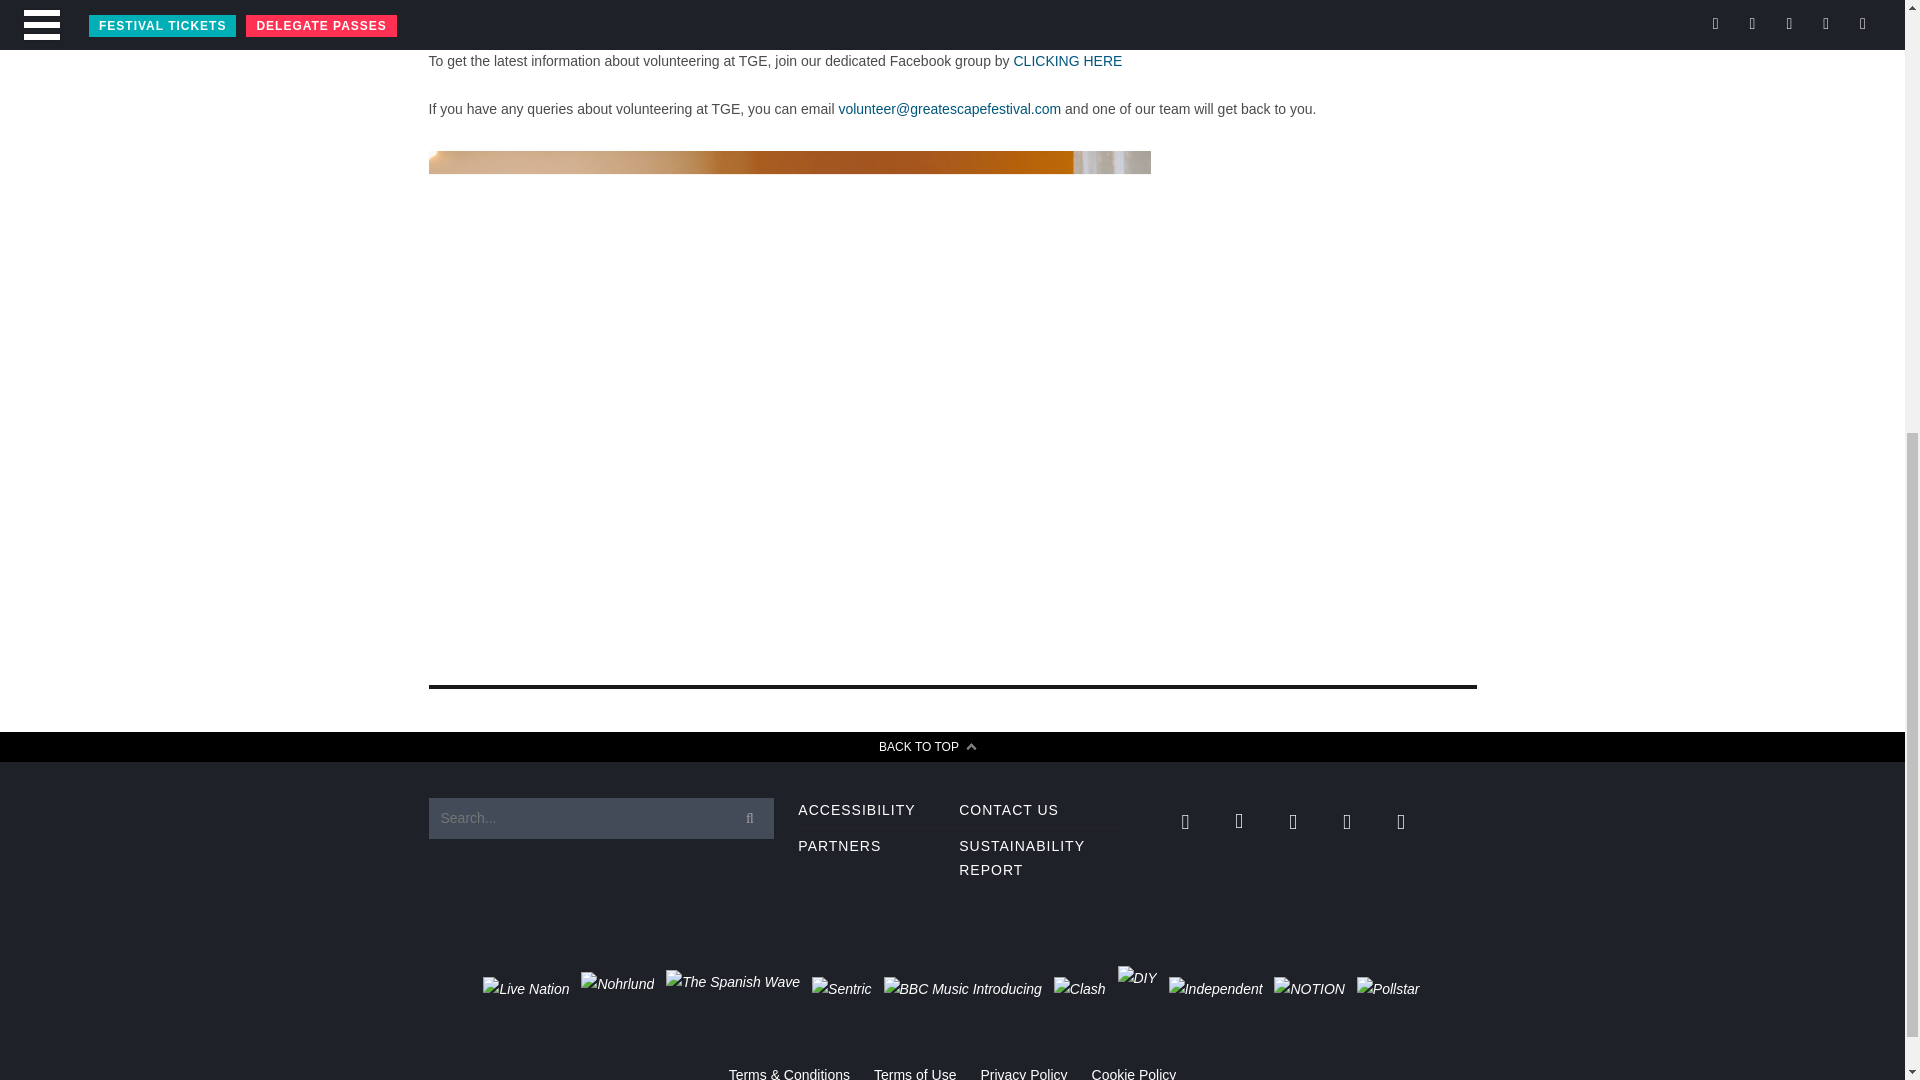 The width and height of the screenshot is (1920, 1080). I want to click on NOTION, so click(1309, 990).